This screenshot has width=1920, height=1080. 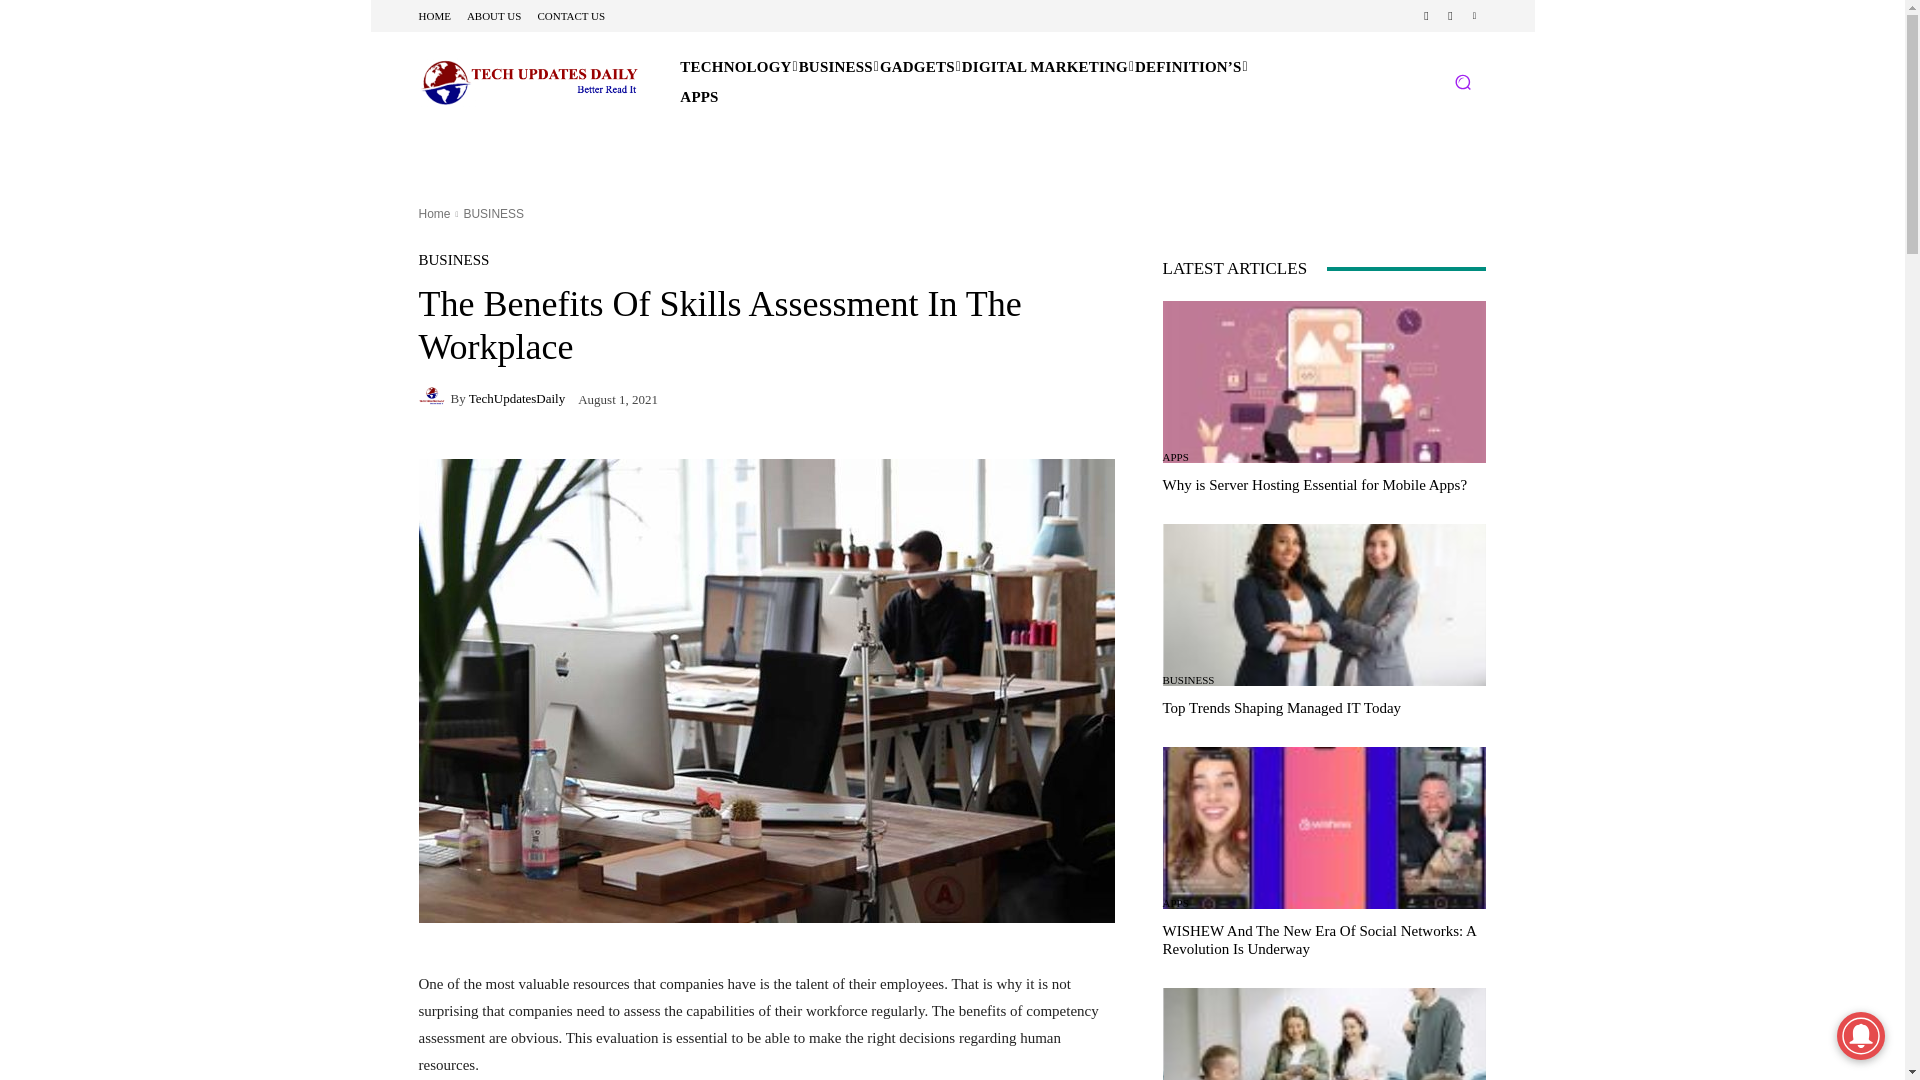 I want to click on View all posts in BUSINESS, so click(x=493, y=214).